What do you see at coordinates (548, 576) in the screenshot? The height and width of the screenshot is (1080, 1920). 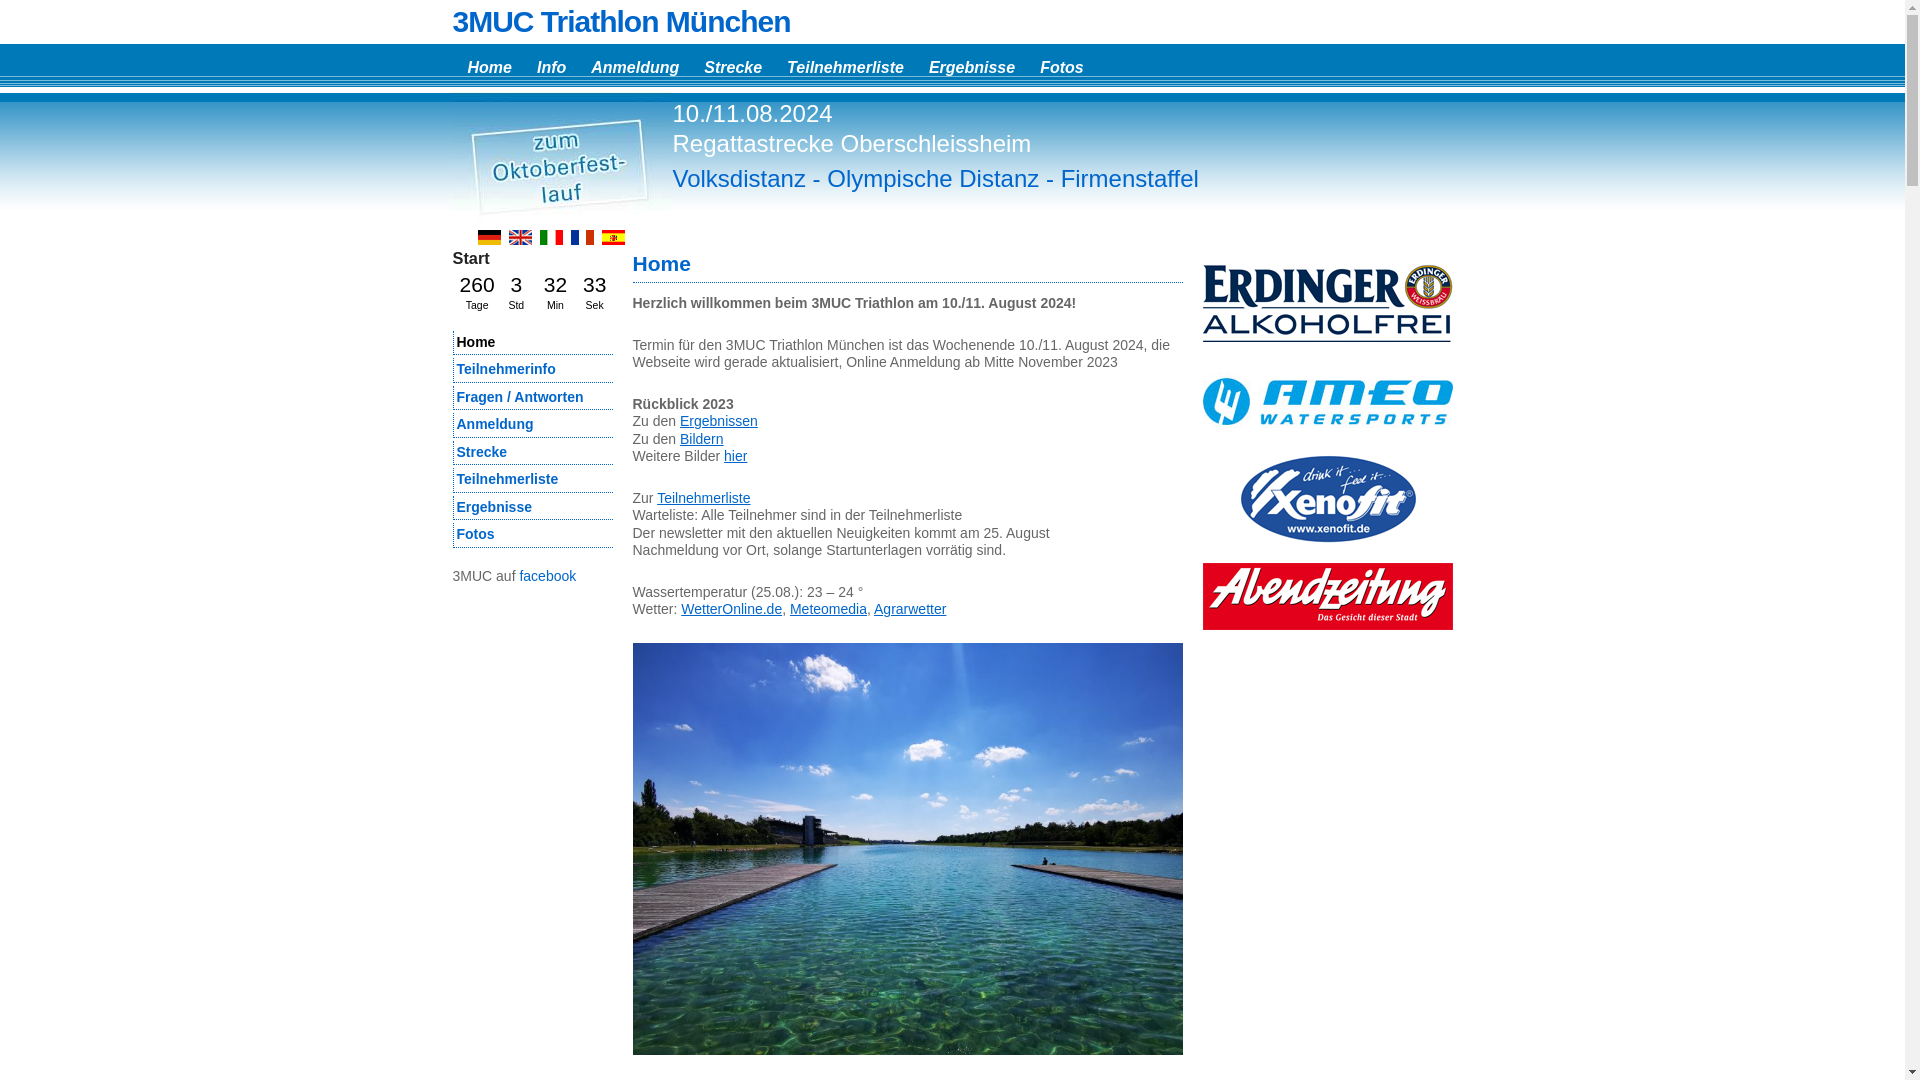 I see `facebook` at bounding box center [548, 576].